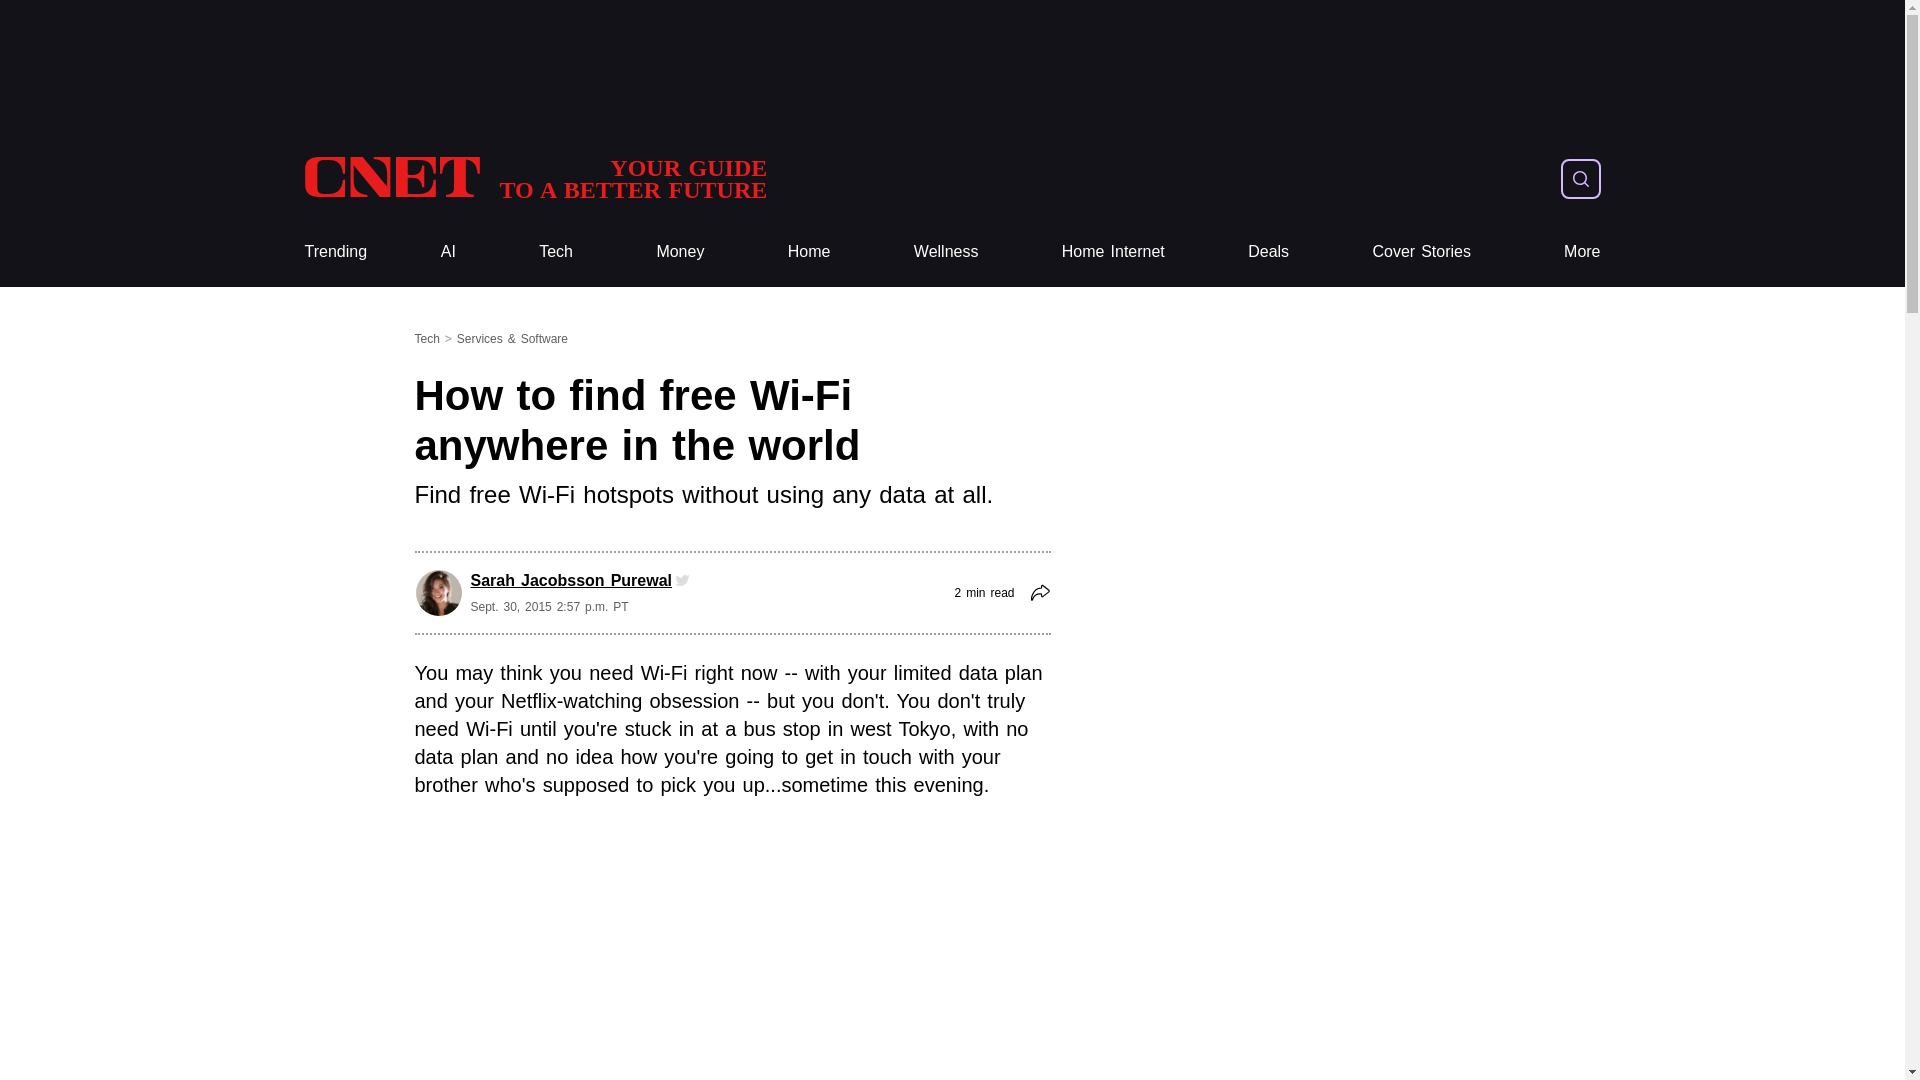 This screenshot has height=1080, width=1920. What do you see at coordinates (334, 252) in the screenshot?
I see `Trending` at bounding box center [334, 252].